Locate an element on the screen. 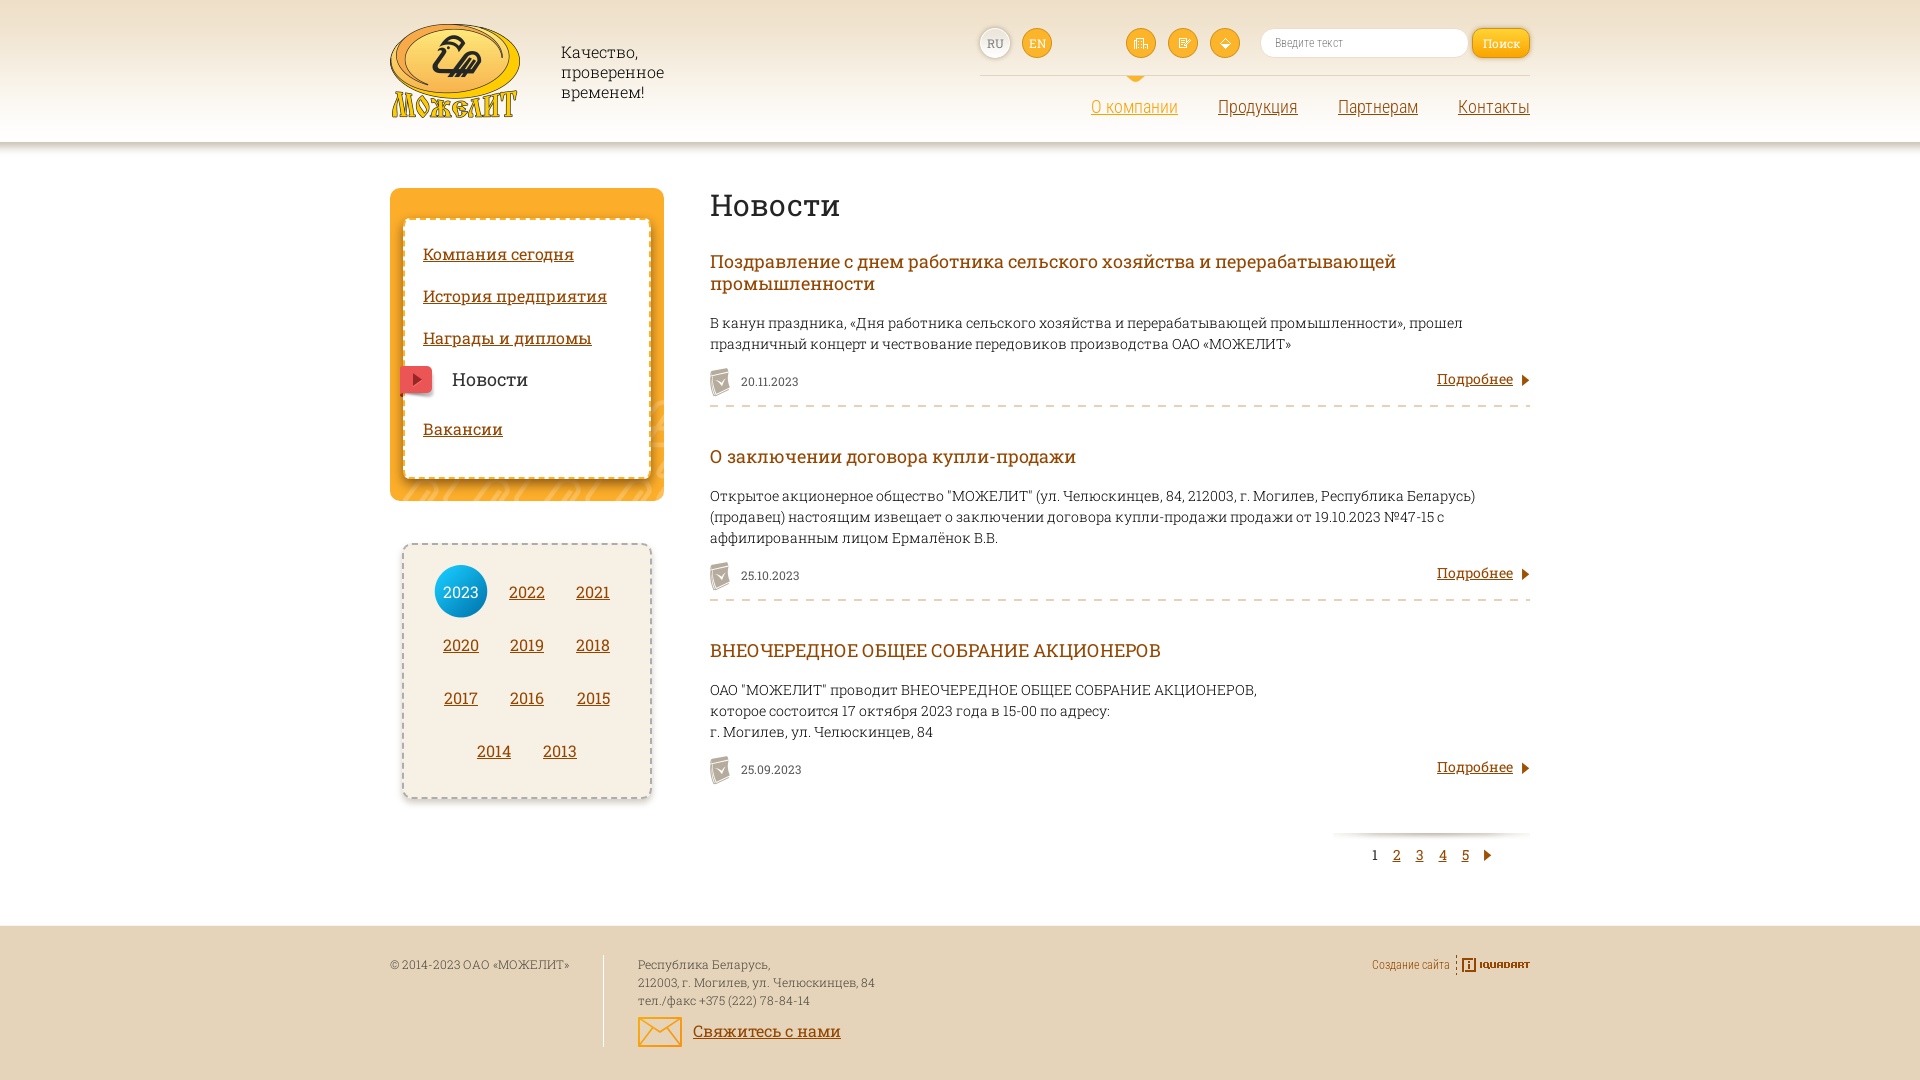 The height and width of the screenshot is (1080, 1920). 2014 is located at coordinates (494, 750).